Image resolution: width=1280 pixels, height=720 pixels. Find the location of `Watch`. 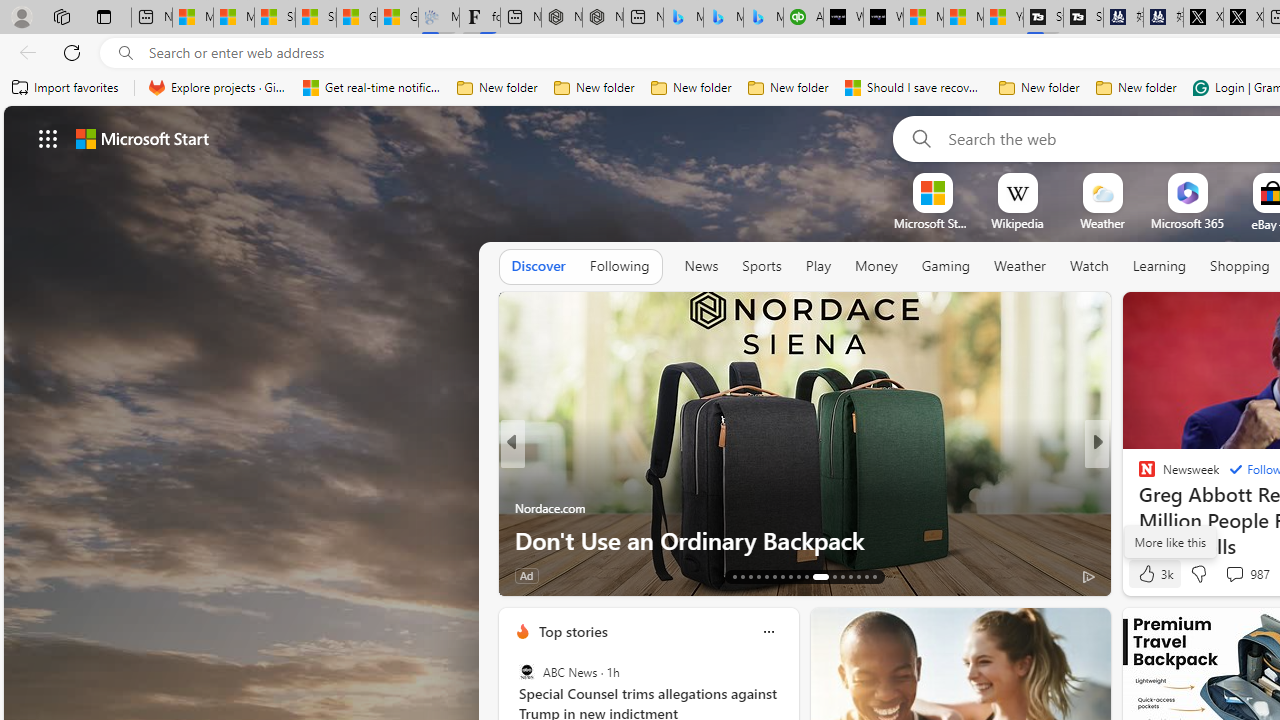

Watch is located at coordinates (1089, 266).